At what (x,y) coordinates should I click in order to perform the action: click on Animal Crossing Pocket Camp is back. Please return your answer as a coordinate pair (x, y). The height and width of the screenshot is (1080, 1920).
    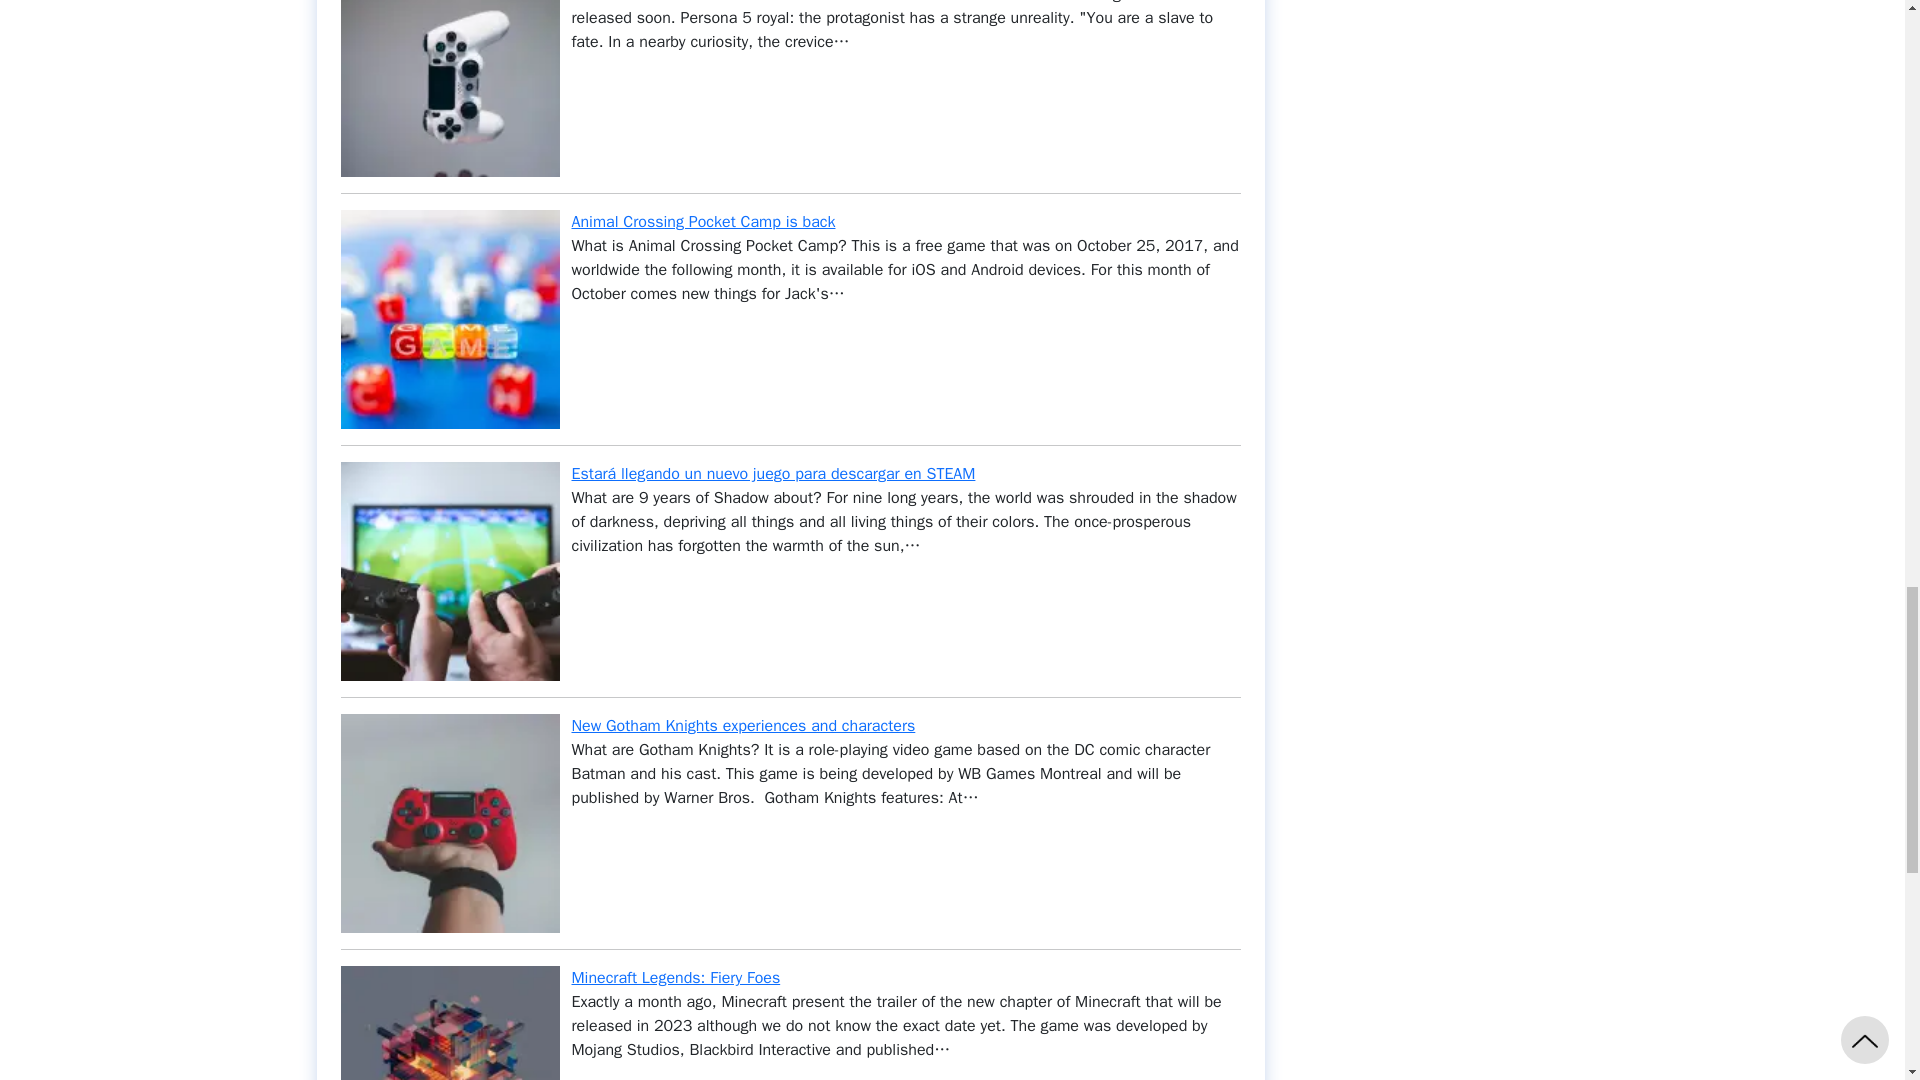
    Looking at the image, I should click on (704, 222).